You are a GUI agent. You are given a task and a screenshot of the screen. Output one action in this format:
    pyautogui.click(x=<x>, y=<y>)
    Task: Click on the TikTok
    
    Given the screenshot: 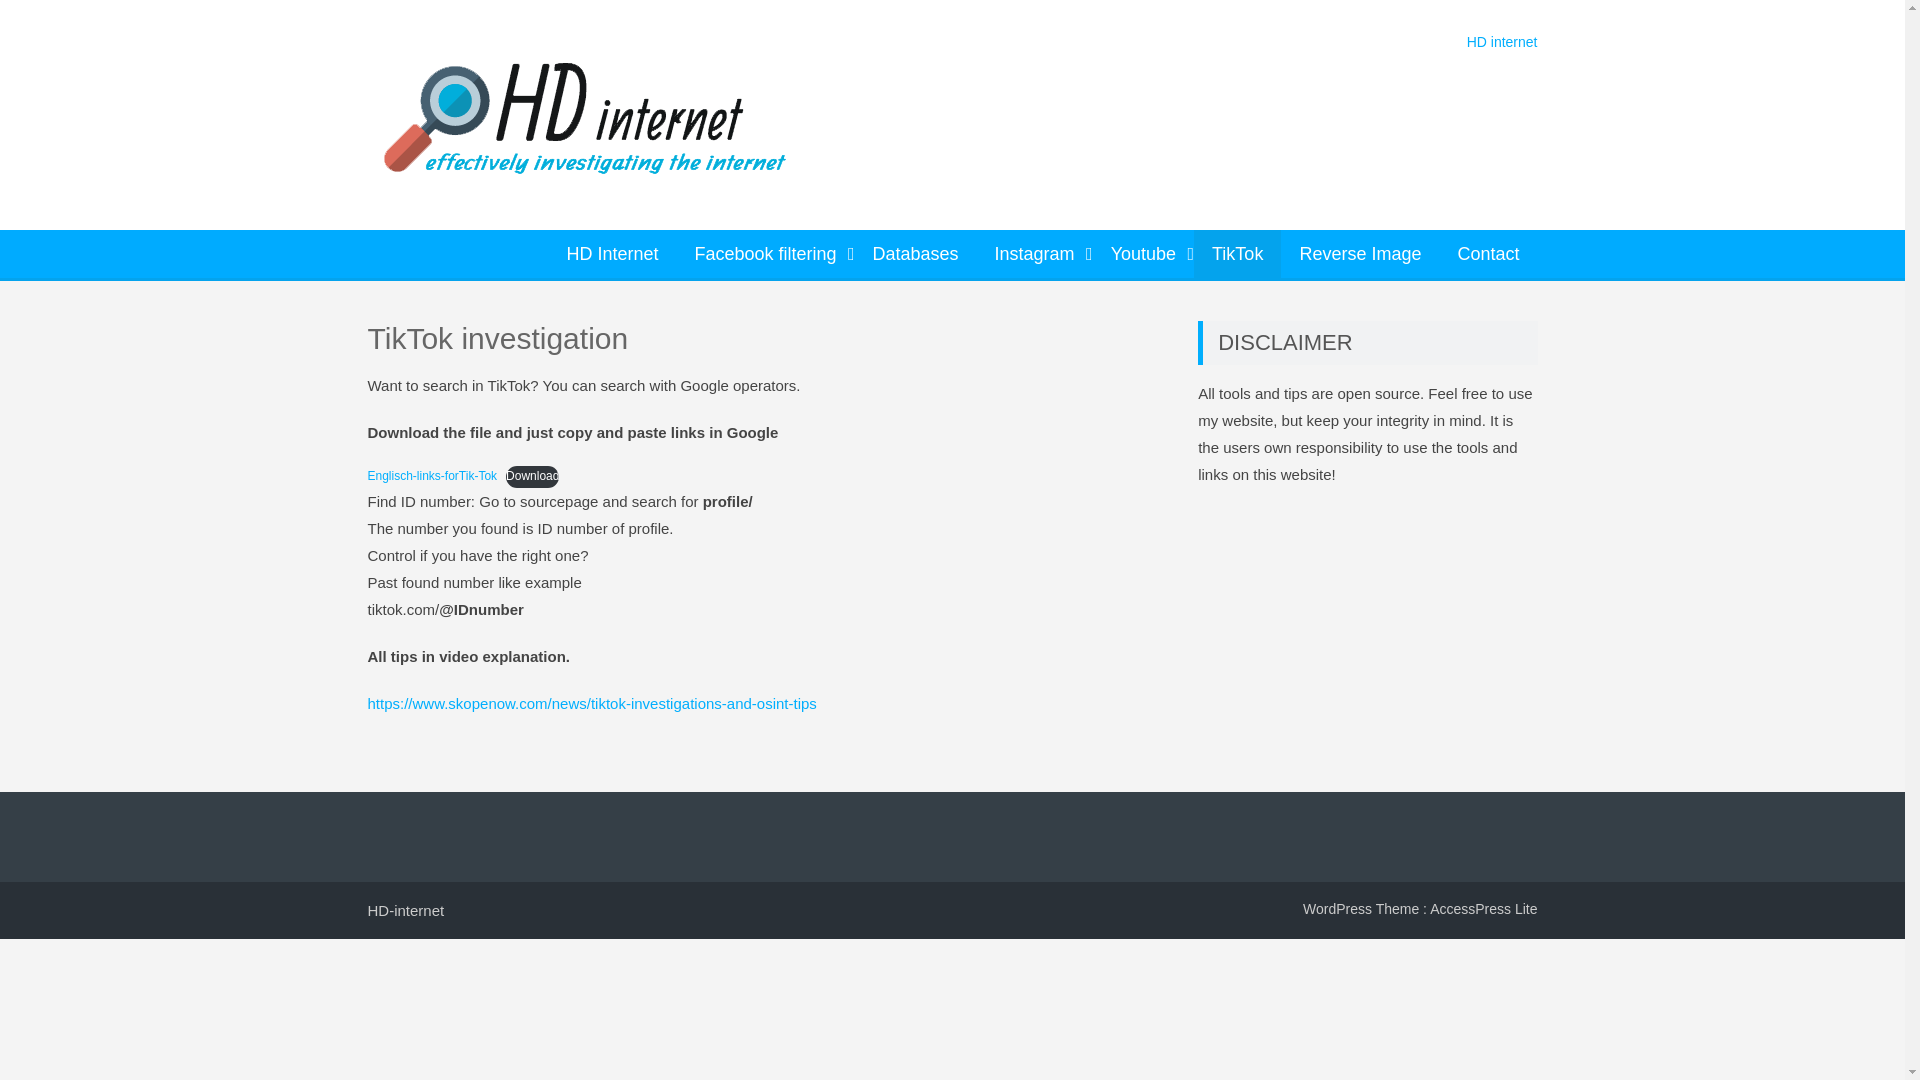 What is the action you would take?
    pyautogui.click(x=1237, y=254)
    